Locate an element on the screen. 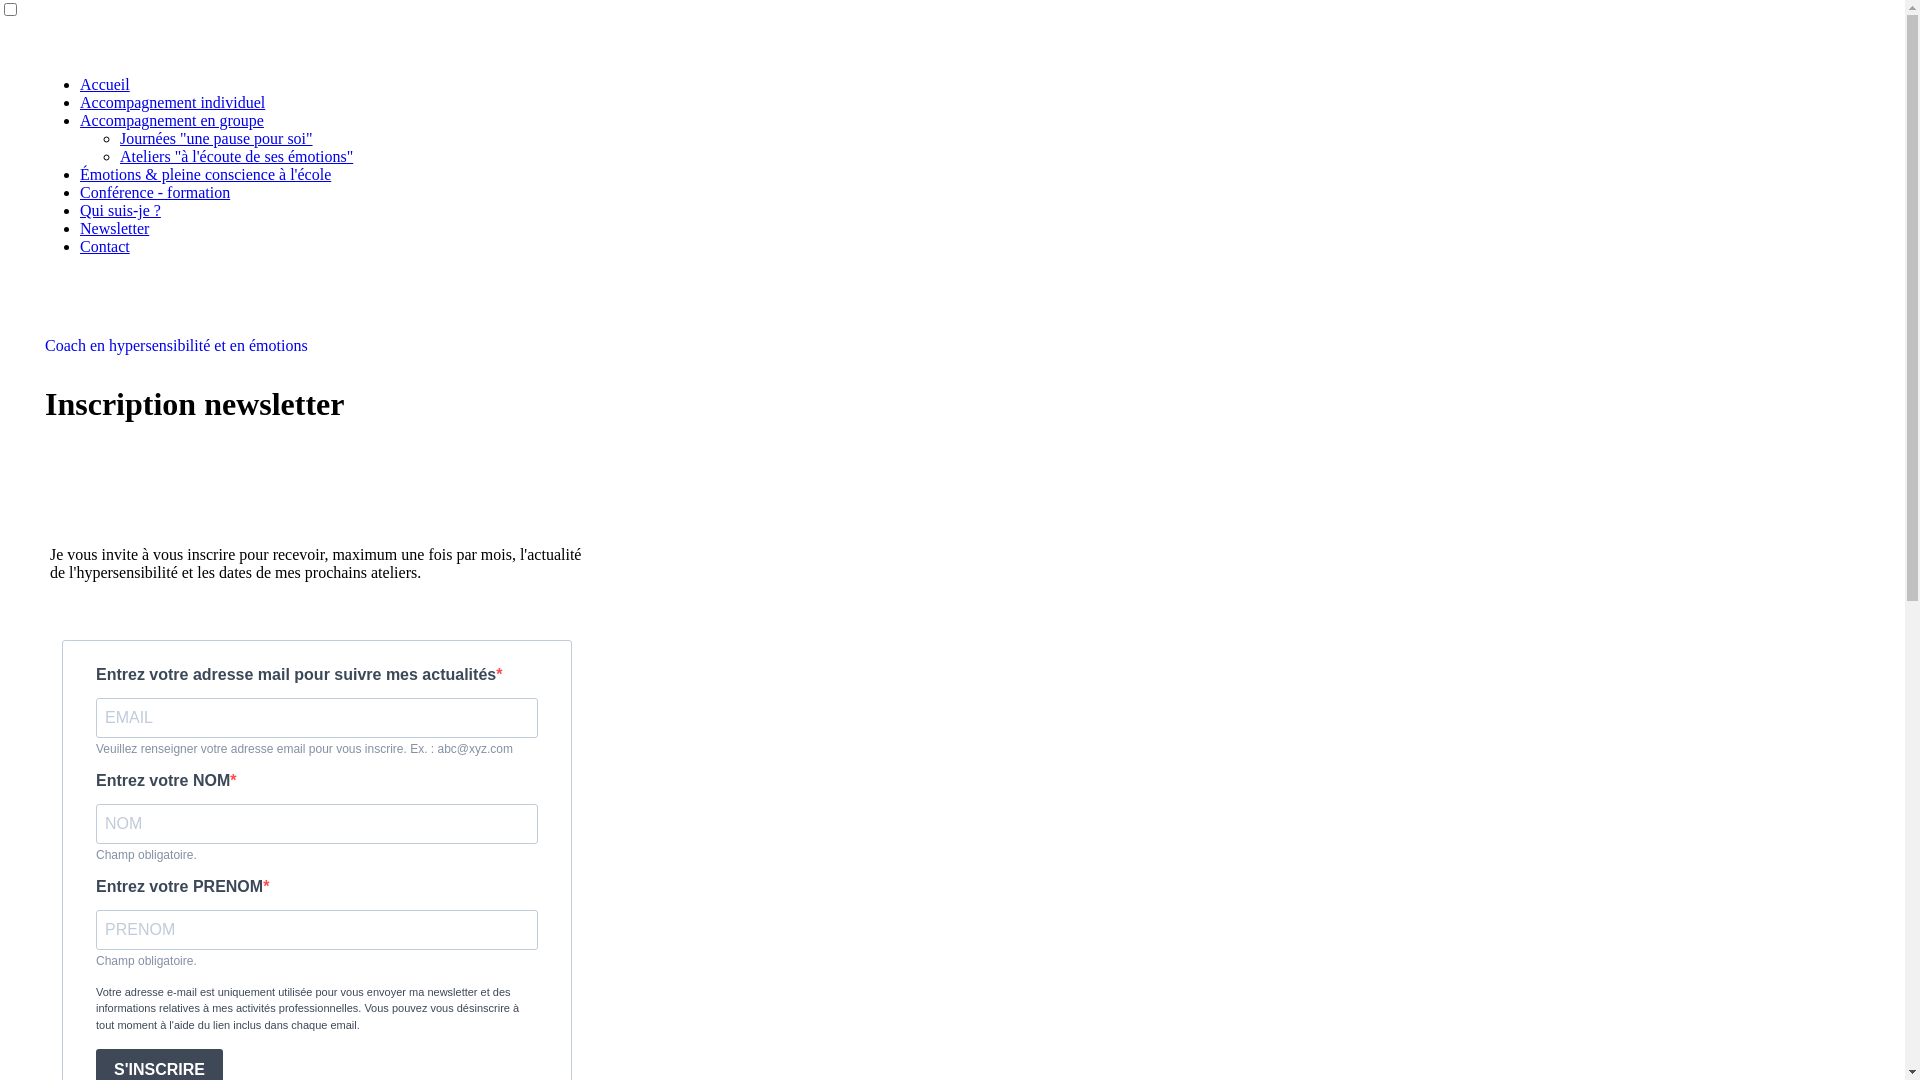 This screenshot has width=1920, height=1080. Accompagnement en groupe is located at coordinates (172, 120).